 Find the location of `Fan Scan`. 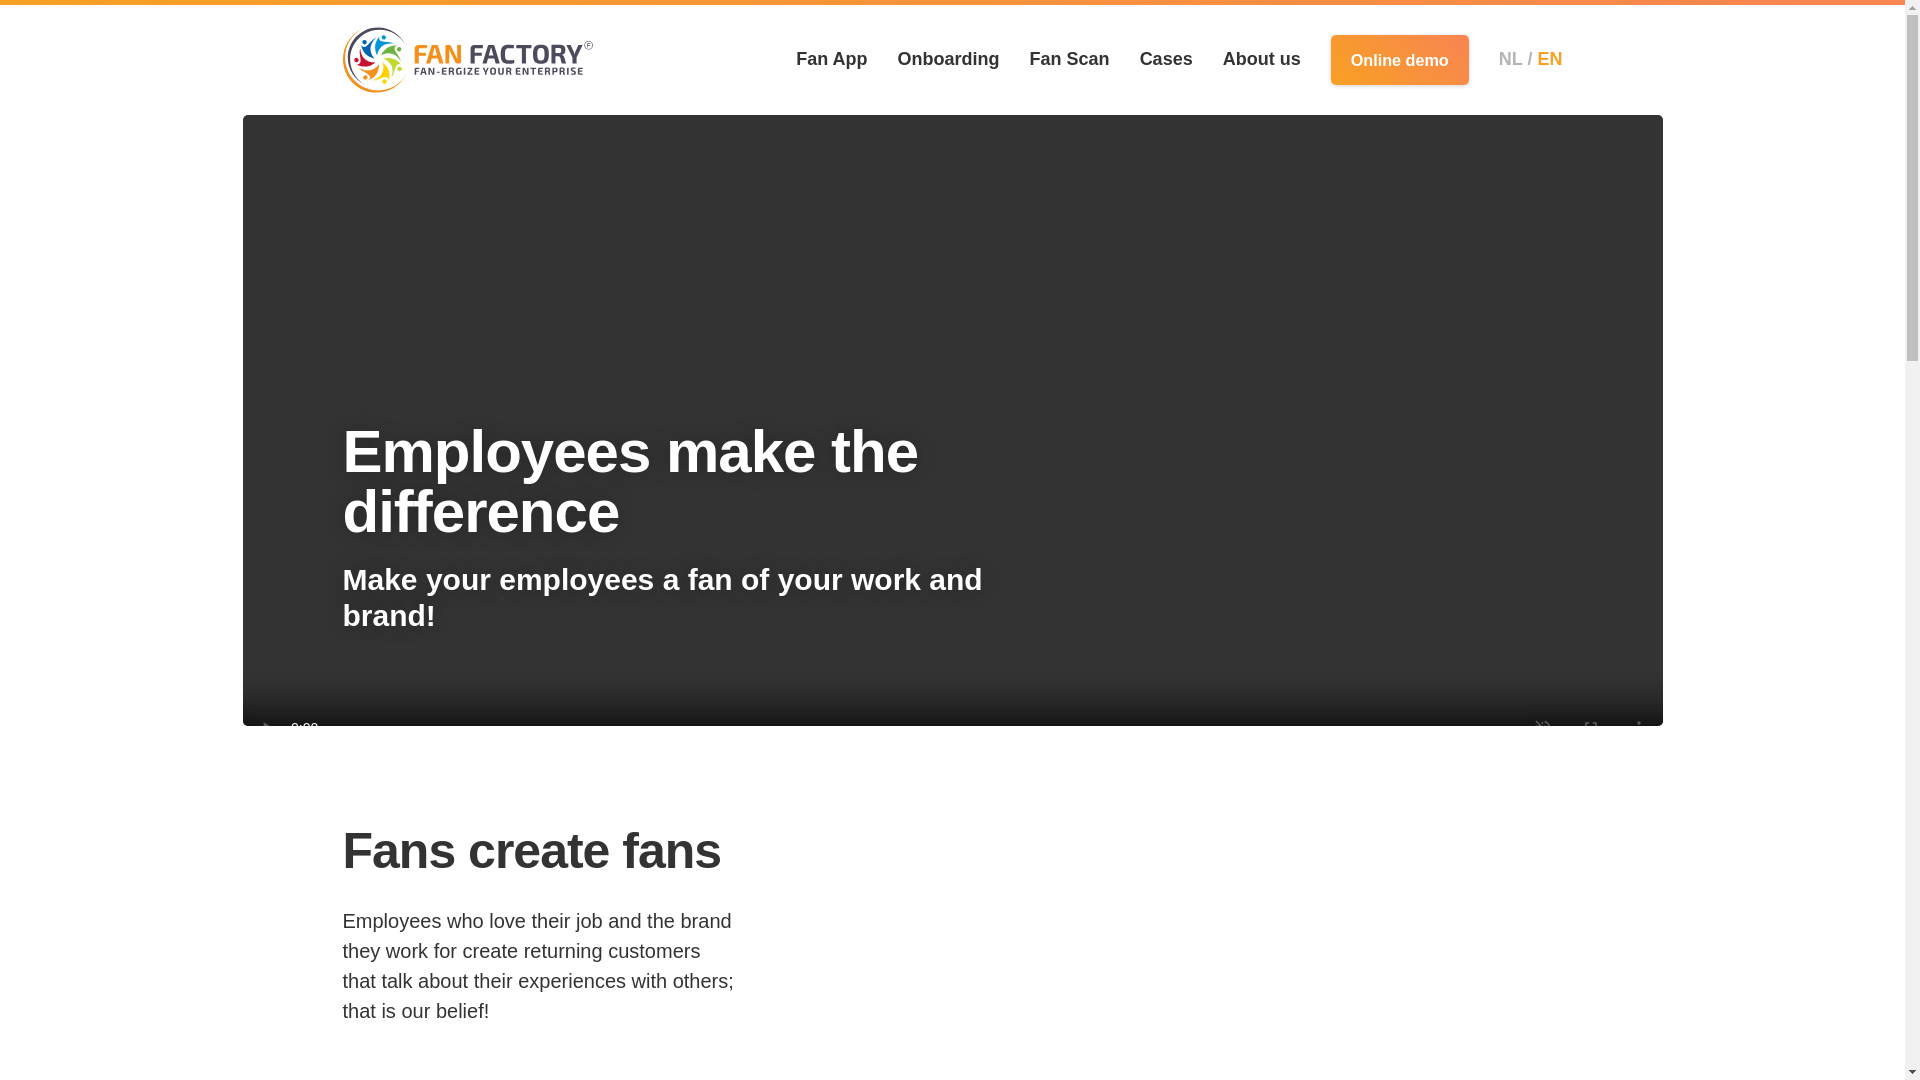

Fan Scan is located at coordinates (1069, 58).